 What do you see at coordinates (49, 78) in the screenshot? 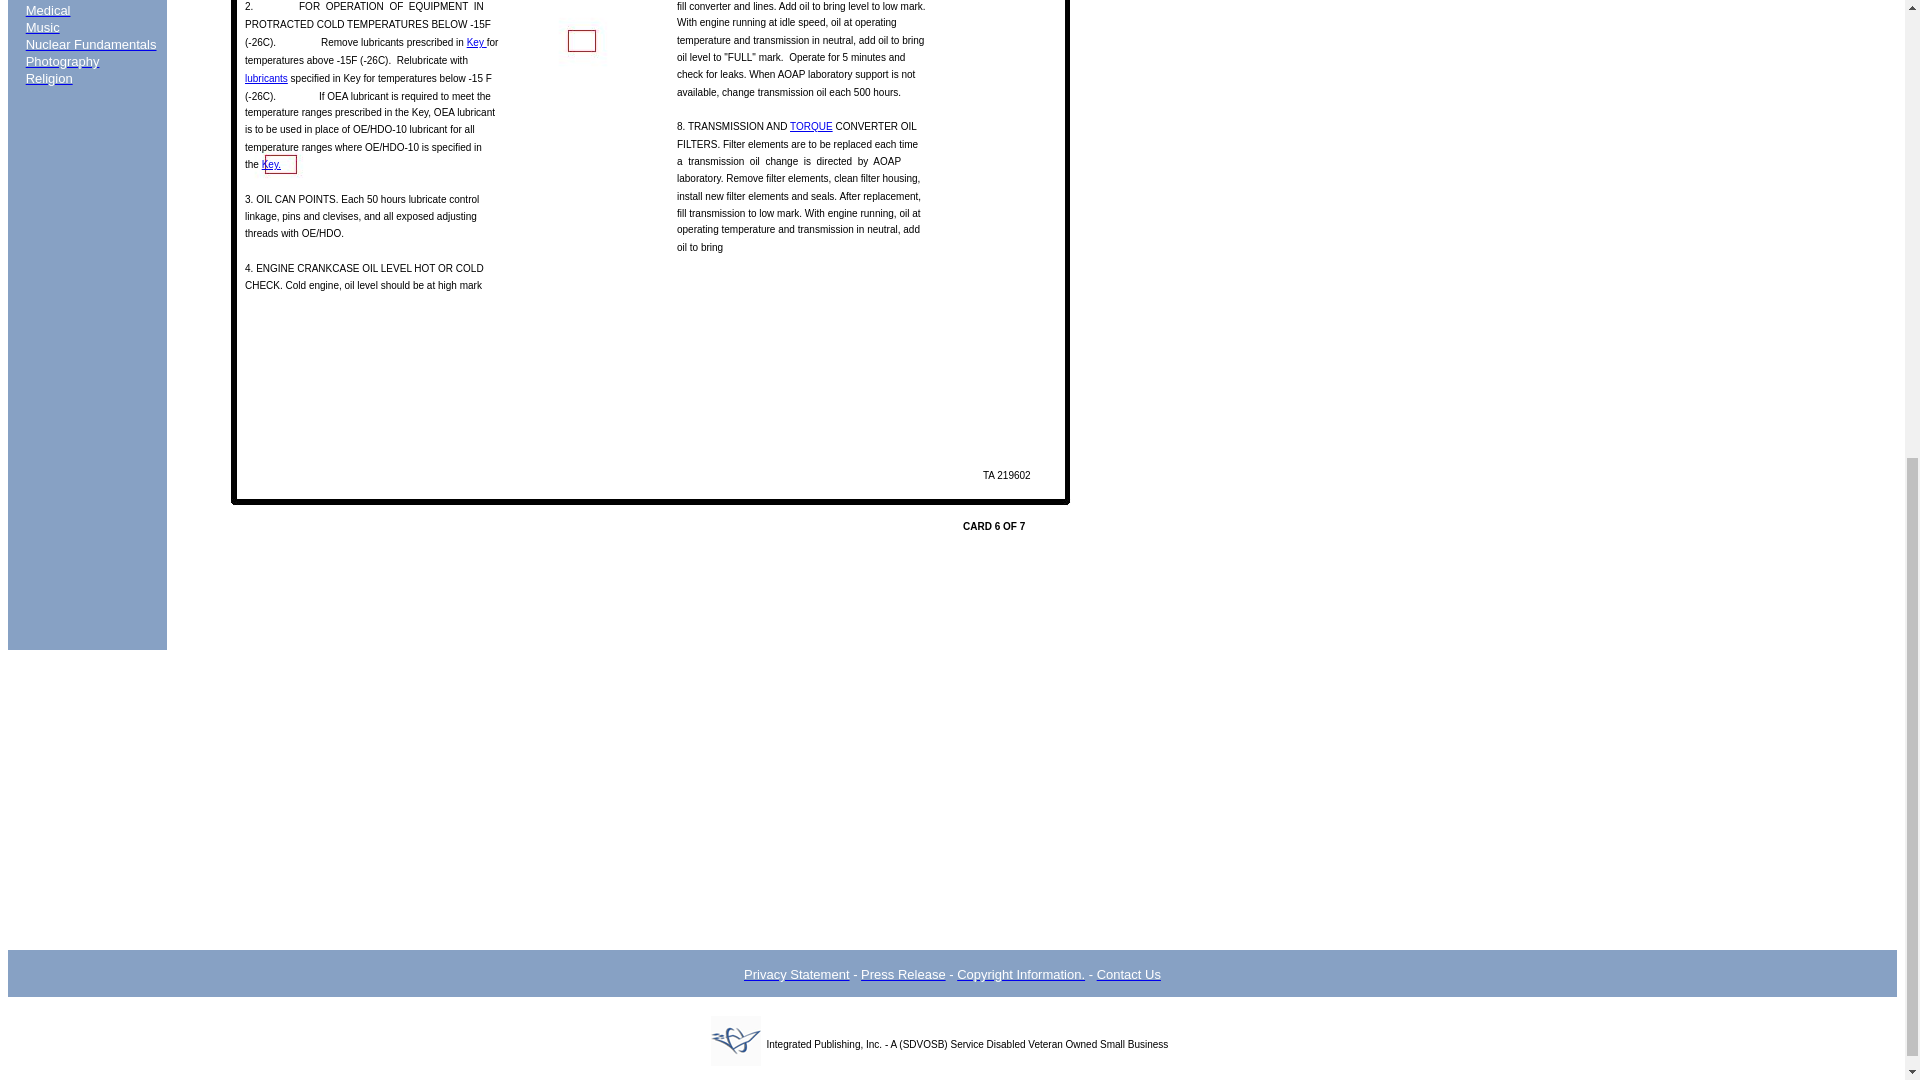
I see `Religion` at bounding box center [49, 78].